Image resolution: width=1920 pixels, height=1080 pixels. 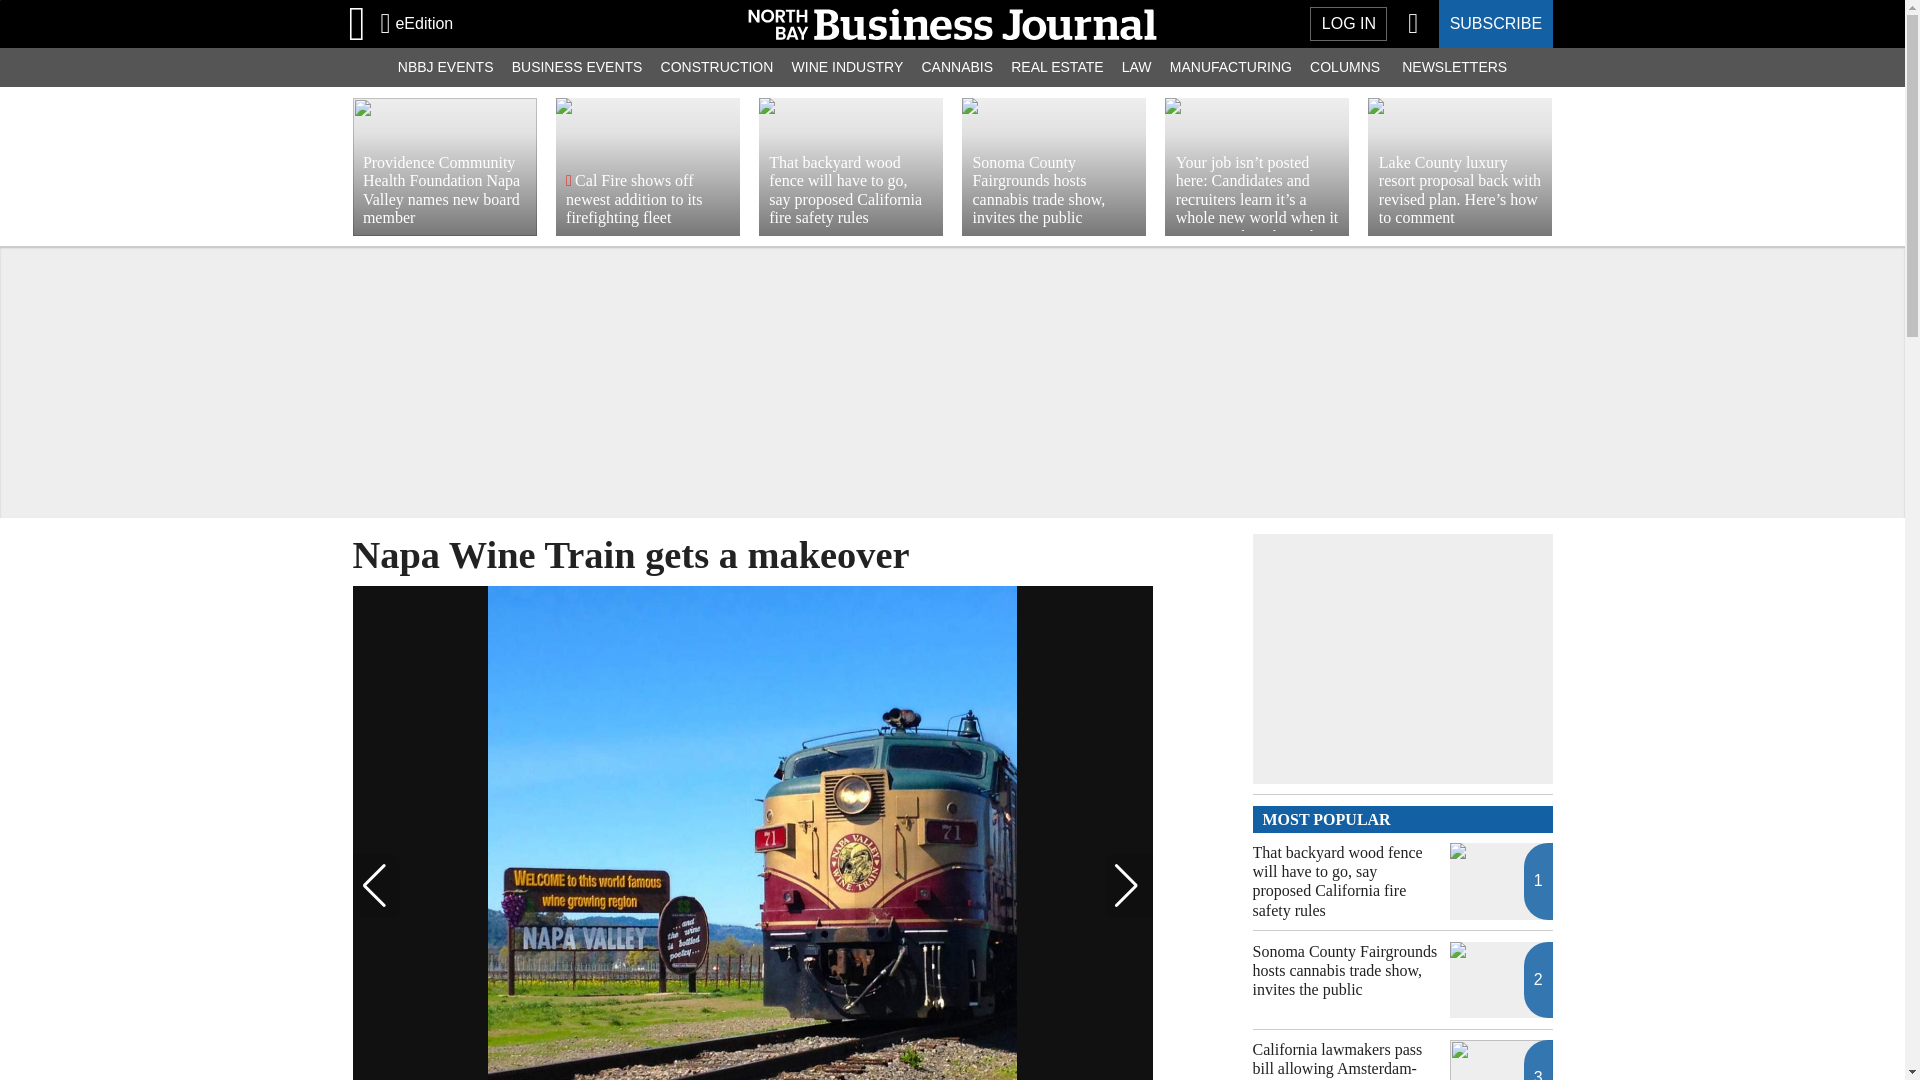 What do you see at coordinates (1494, 24) in the screenshot?
I see `SUBSCRIBE` at bounding box center [1494, 24].